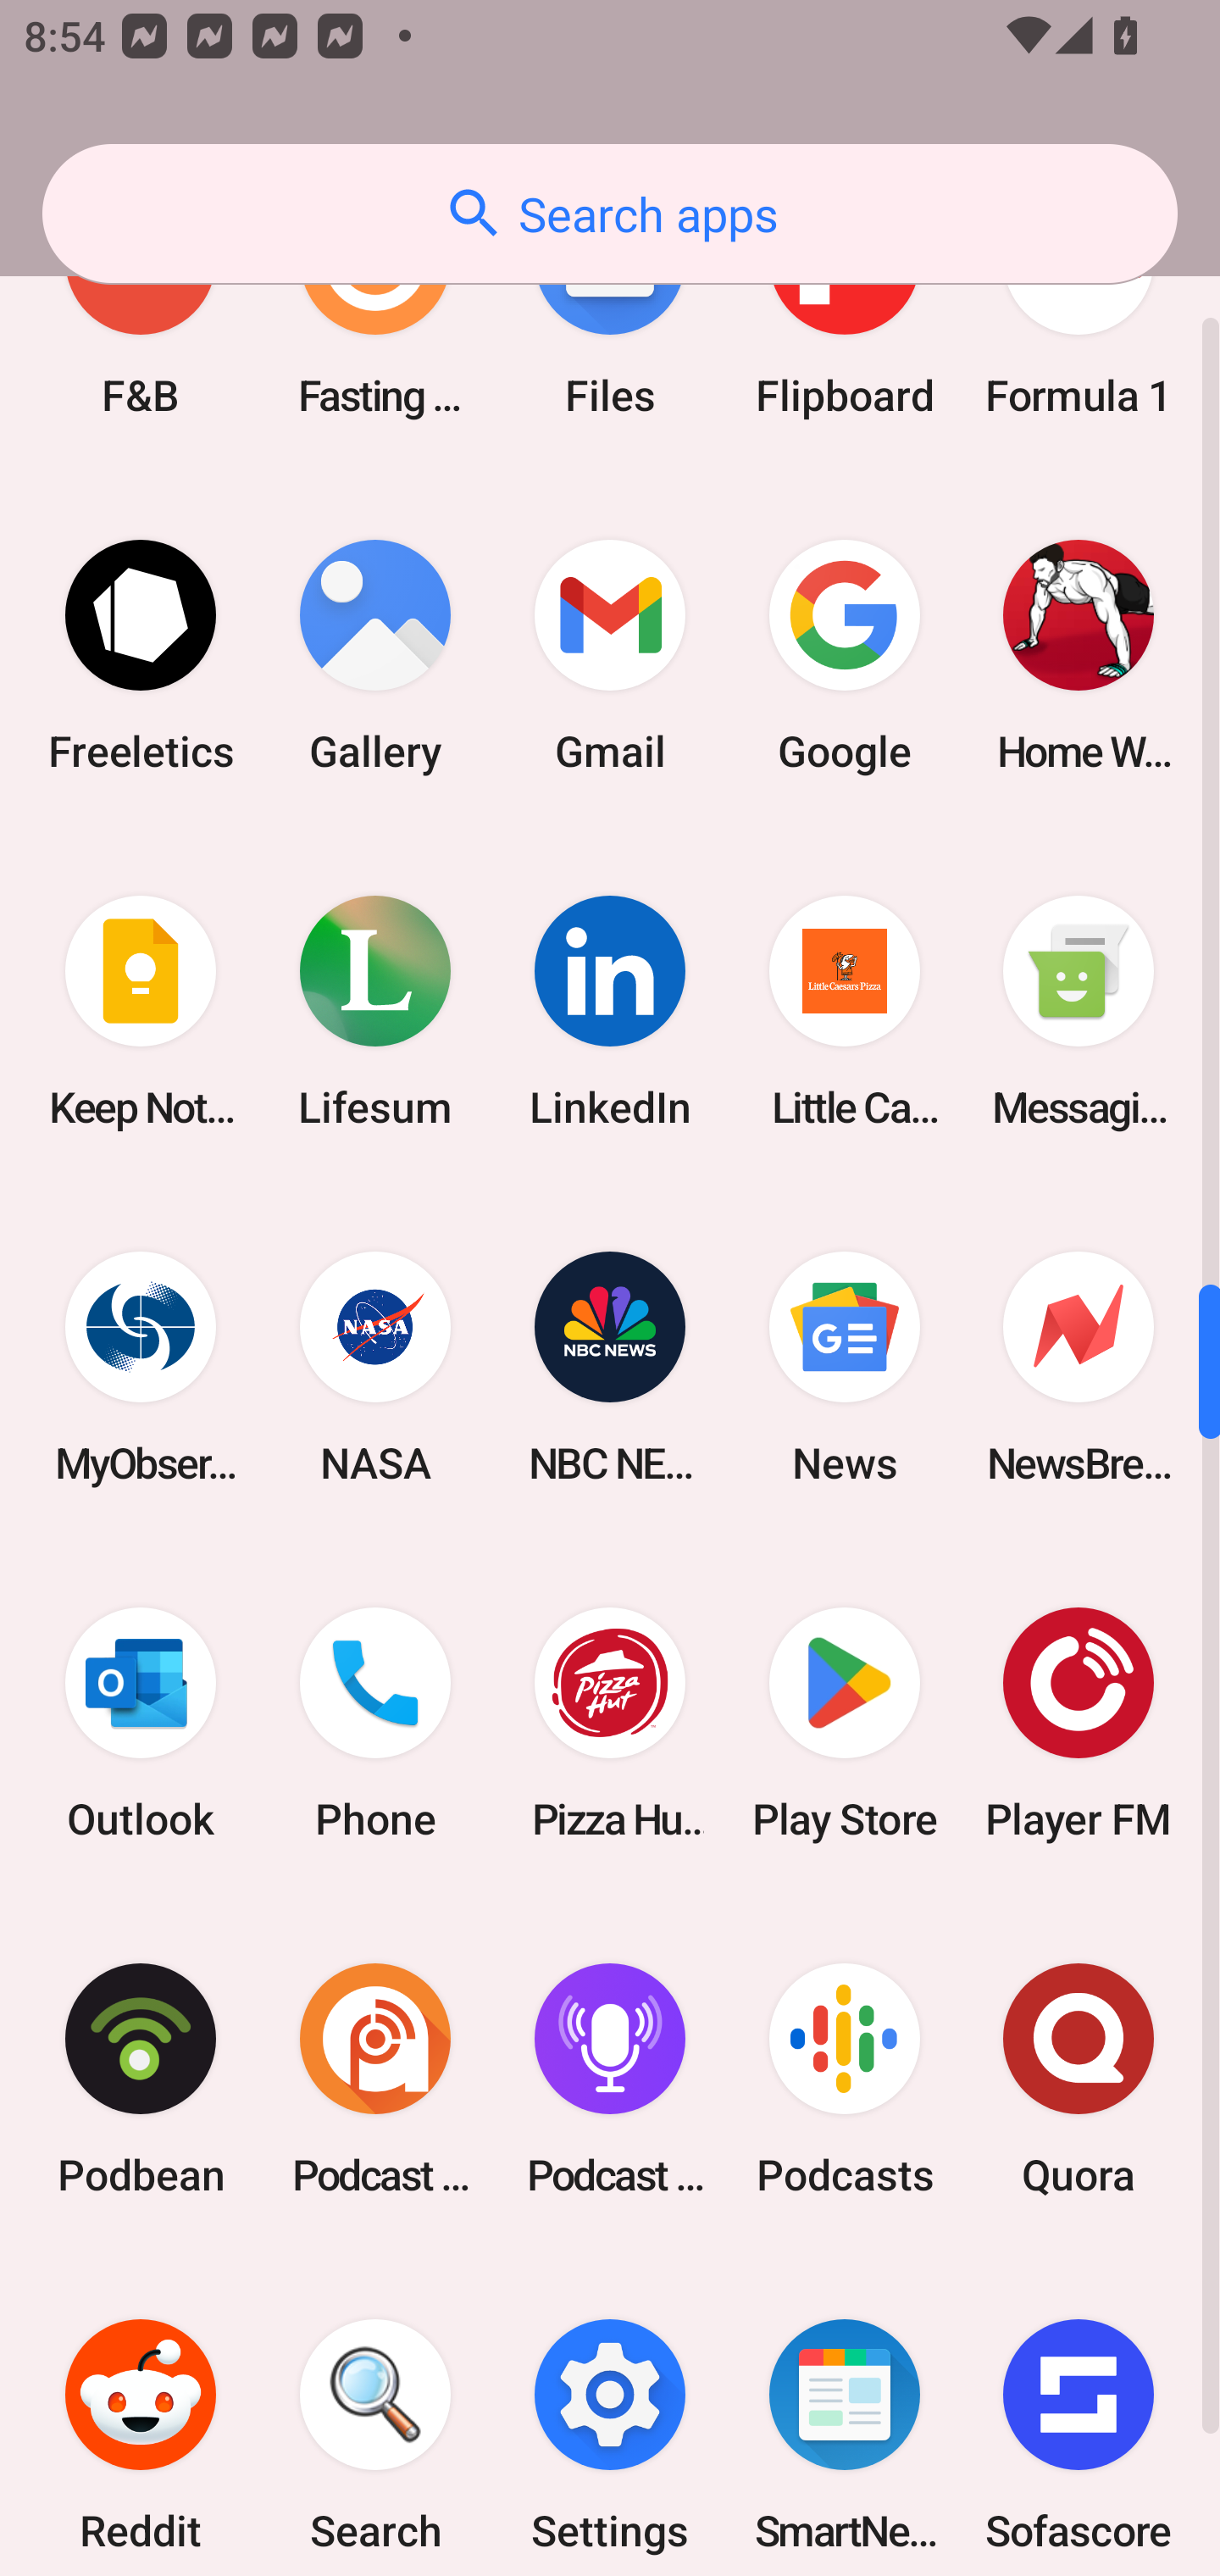 This screenshot has width=1220, height=2576. What do you see at coordinates (141, 2079) in the screenshot?
I see `Podbean` at bounding box center [141, 2079].